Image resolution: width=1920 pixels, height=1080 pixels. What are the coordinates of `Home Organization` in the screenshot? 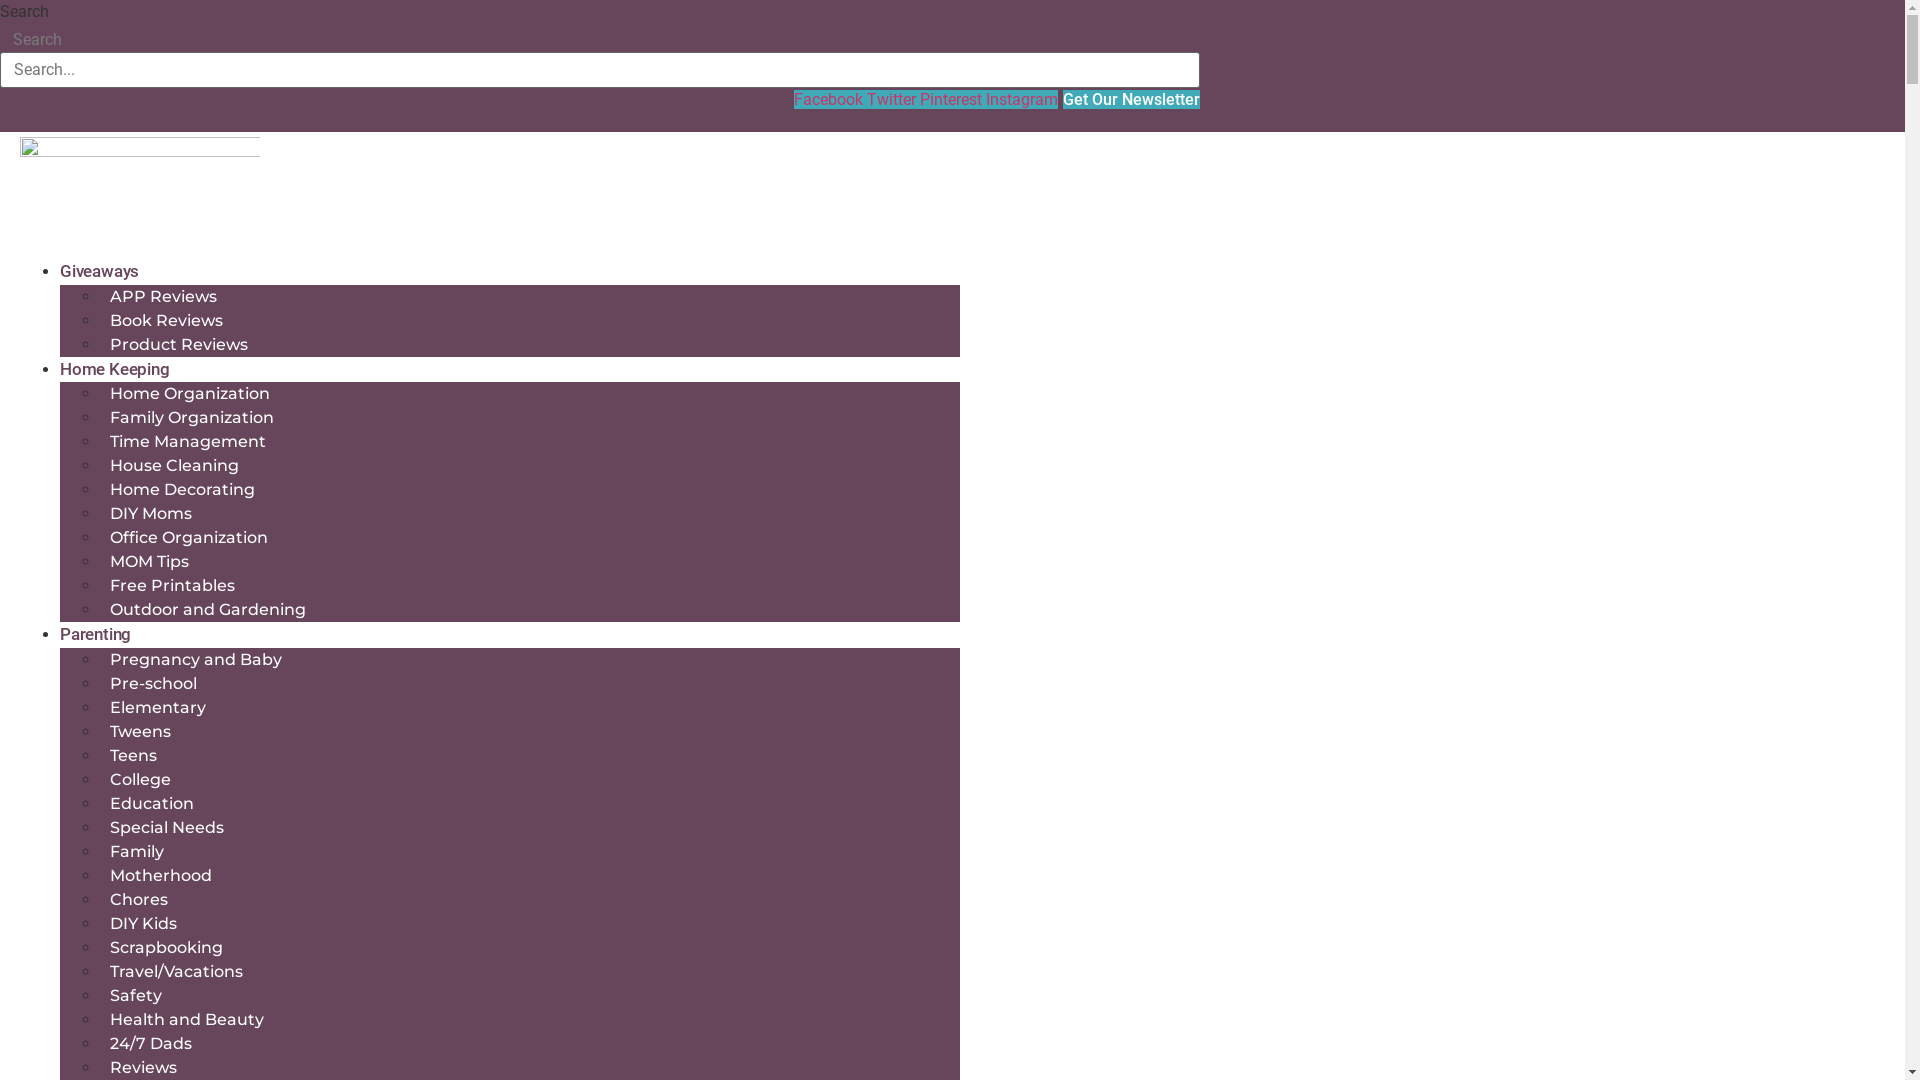 It's located at (190, 393).